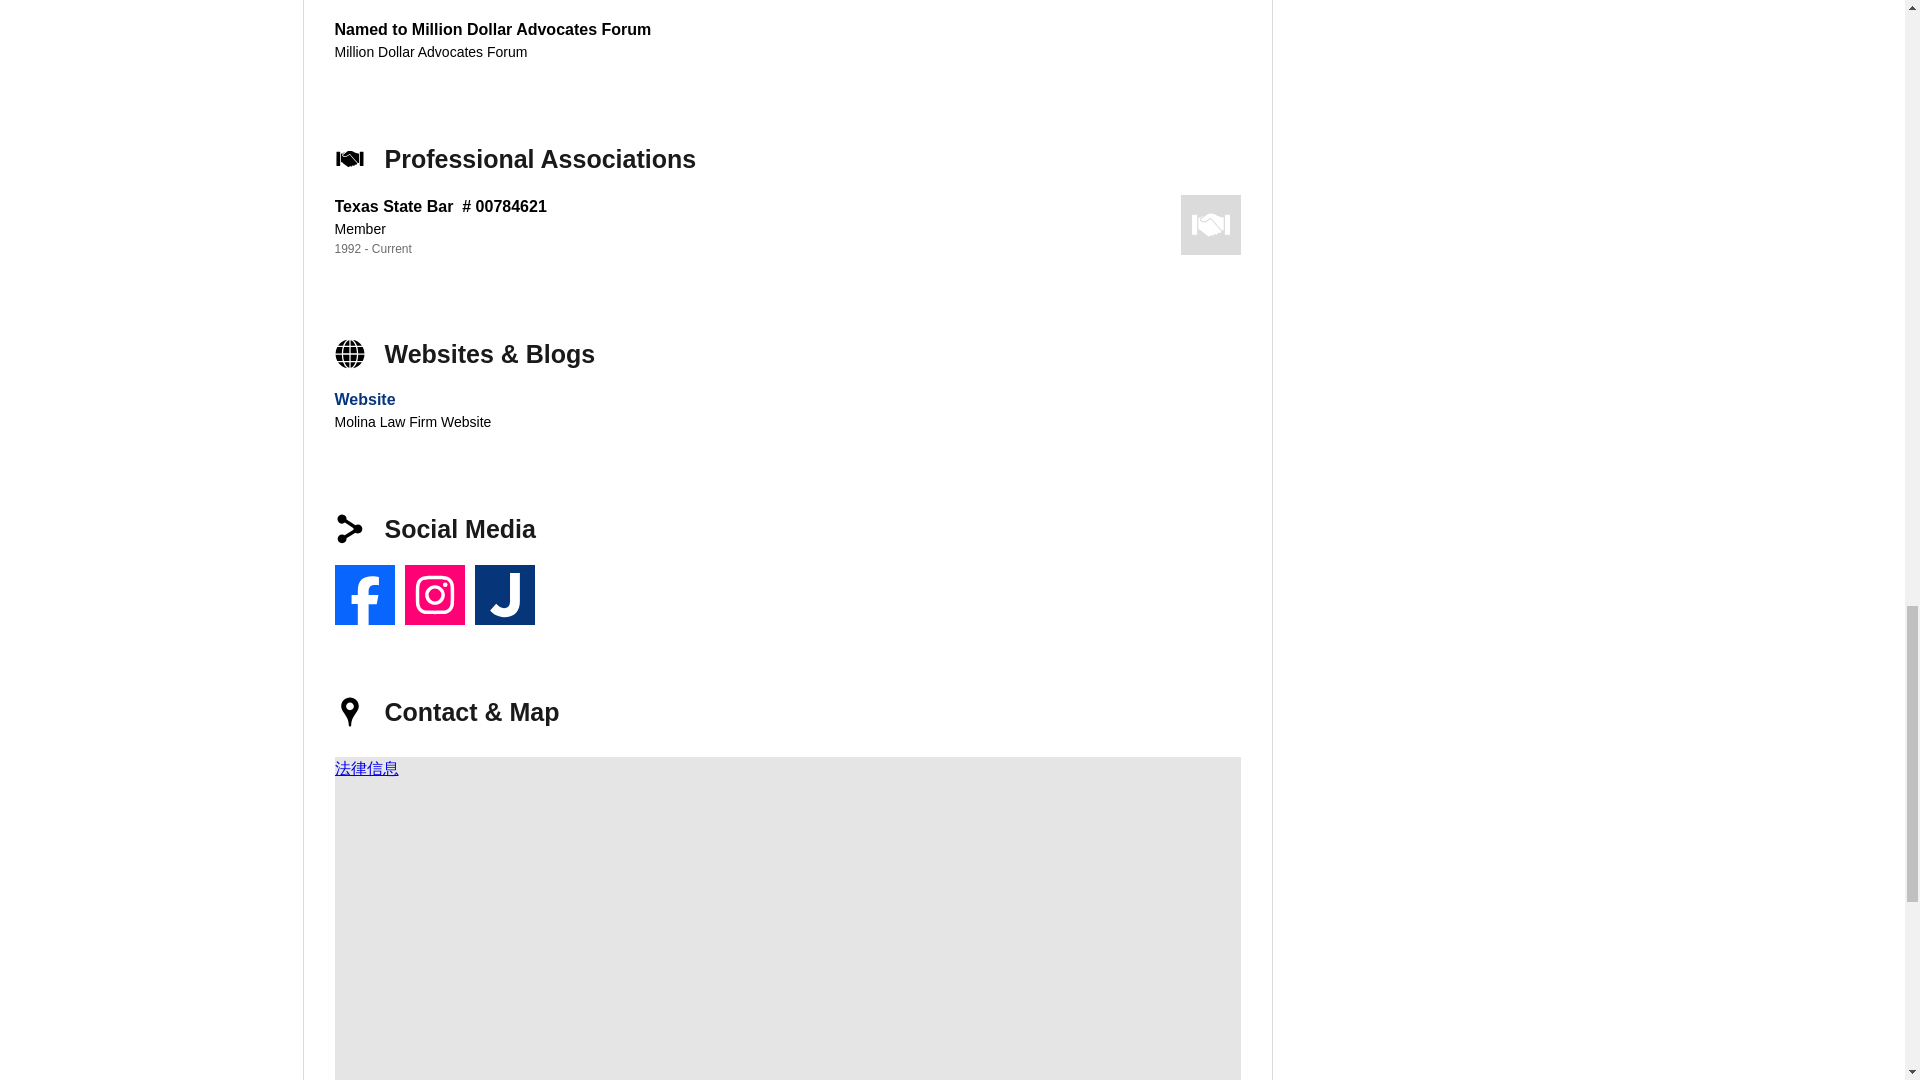 The image size is (1920, 1080). Describe the element at coordinates (434, 594) in the screenshot. I see `Instagram` at that location.